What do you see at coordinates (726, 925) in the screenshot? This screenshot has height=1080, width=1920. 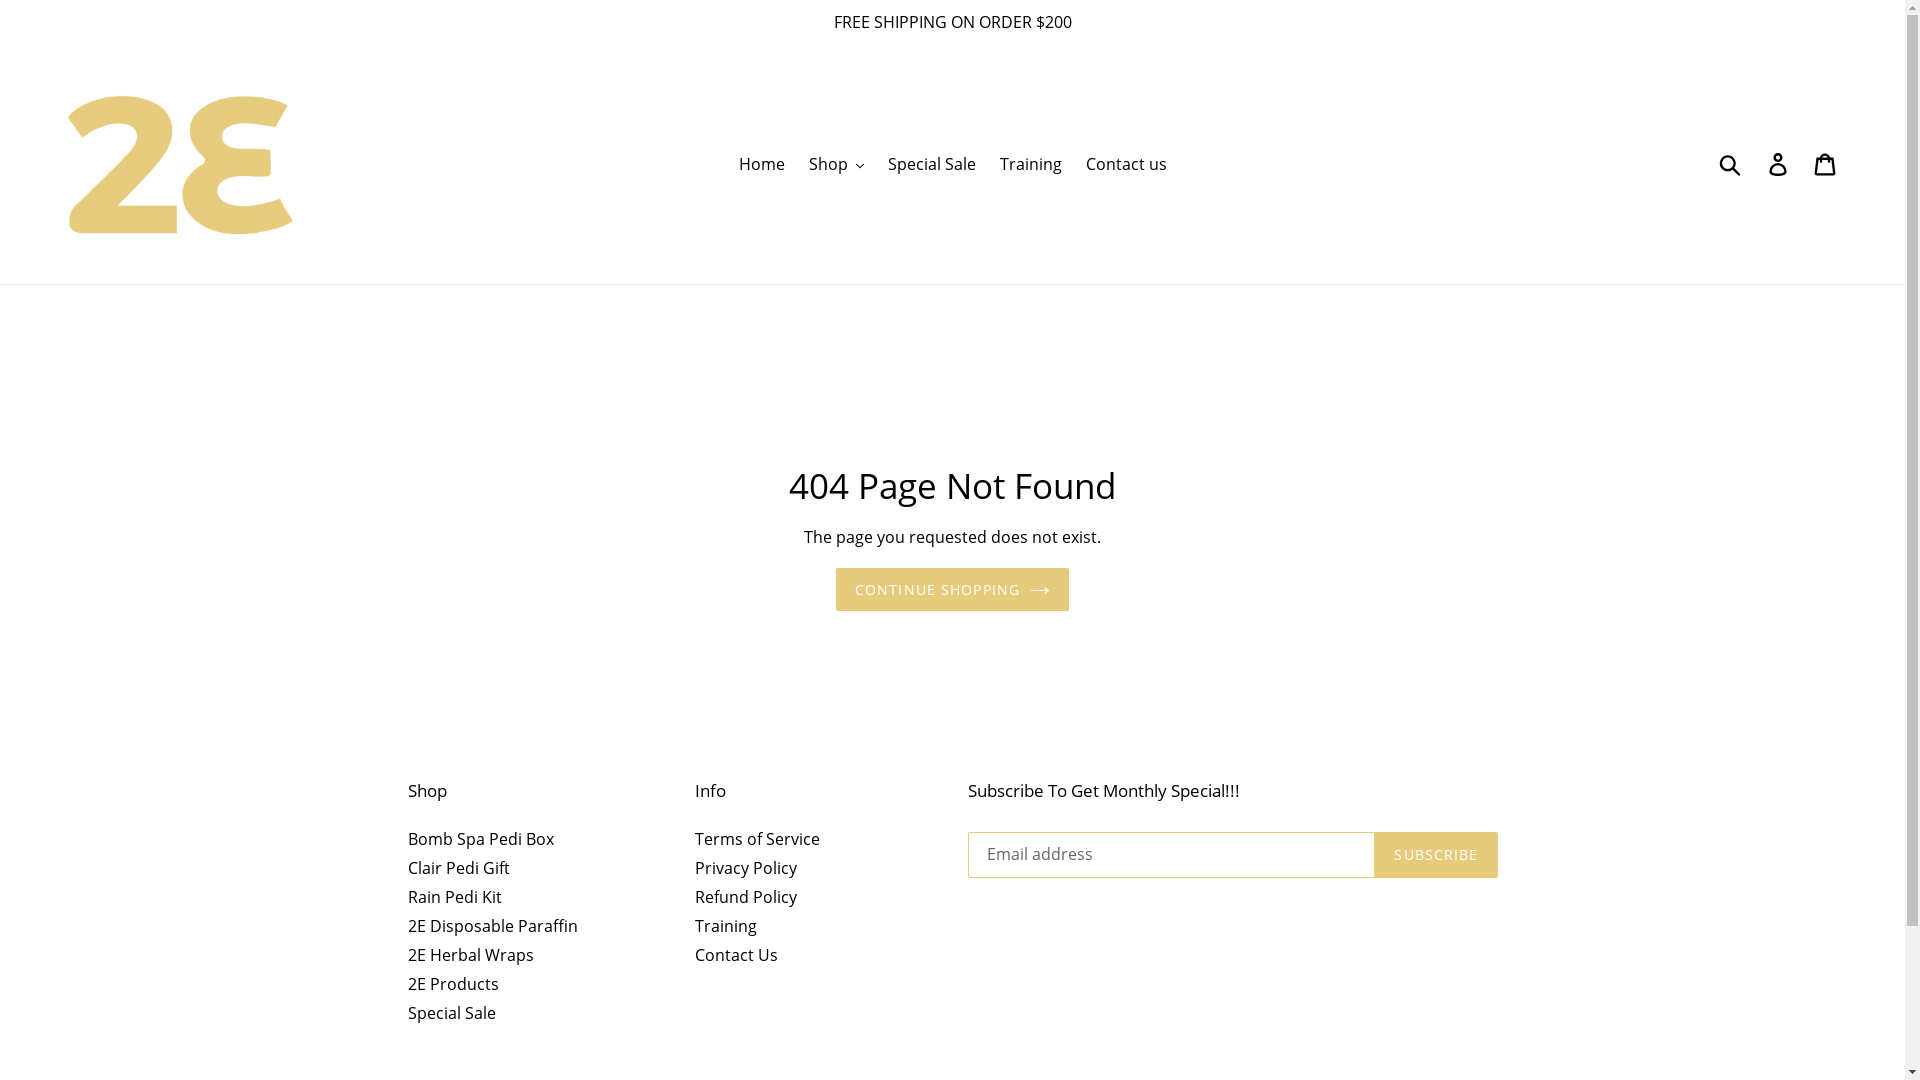 I see `Training` at bounding box center [726, 925].